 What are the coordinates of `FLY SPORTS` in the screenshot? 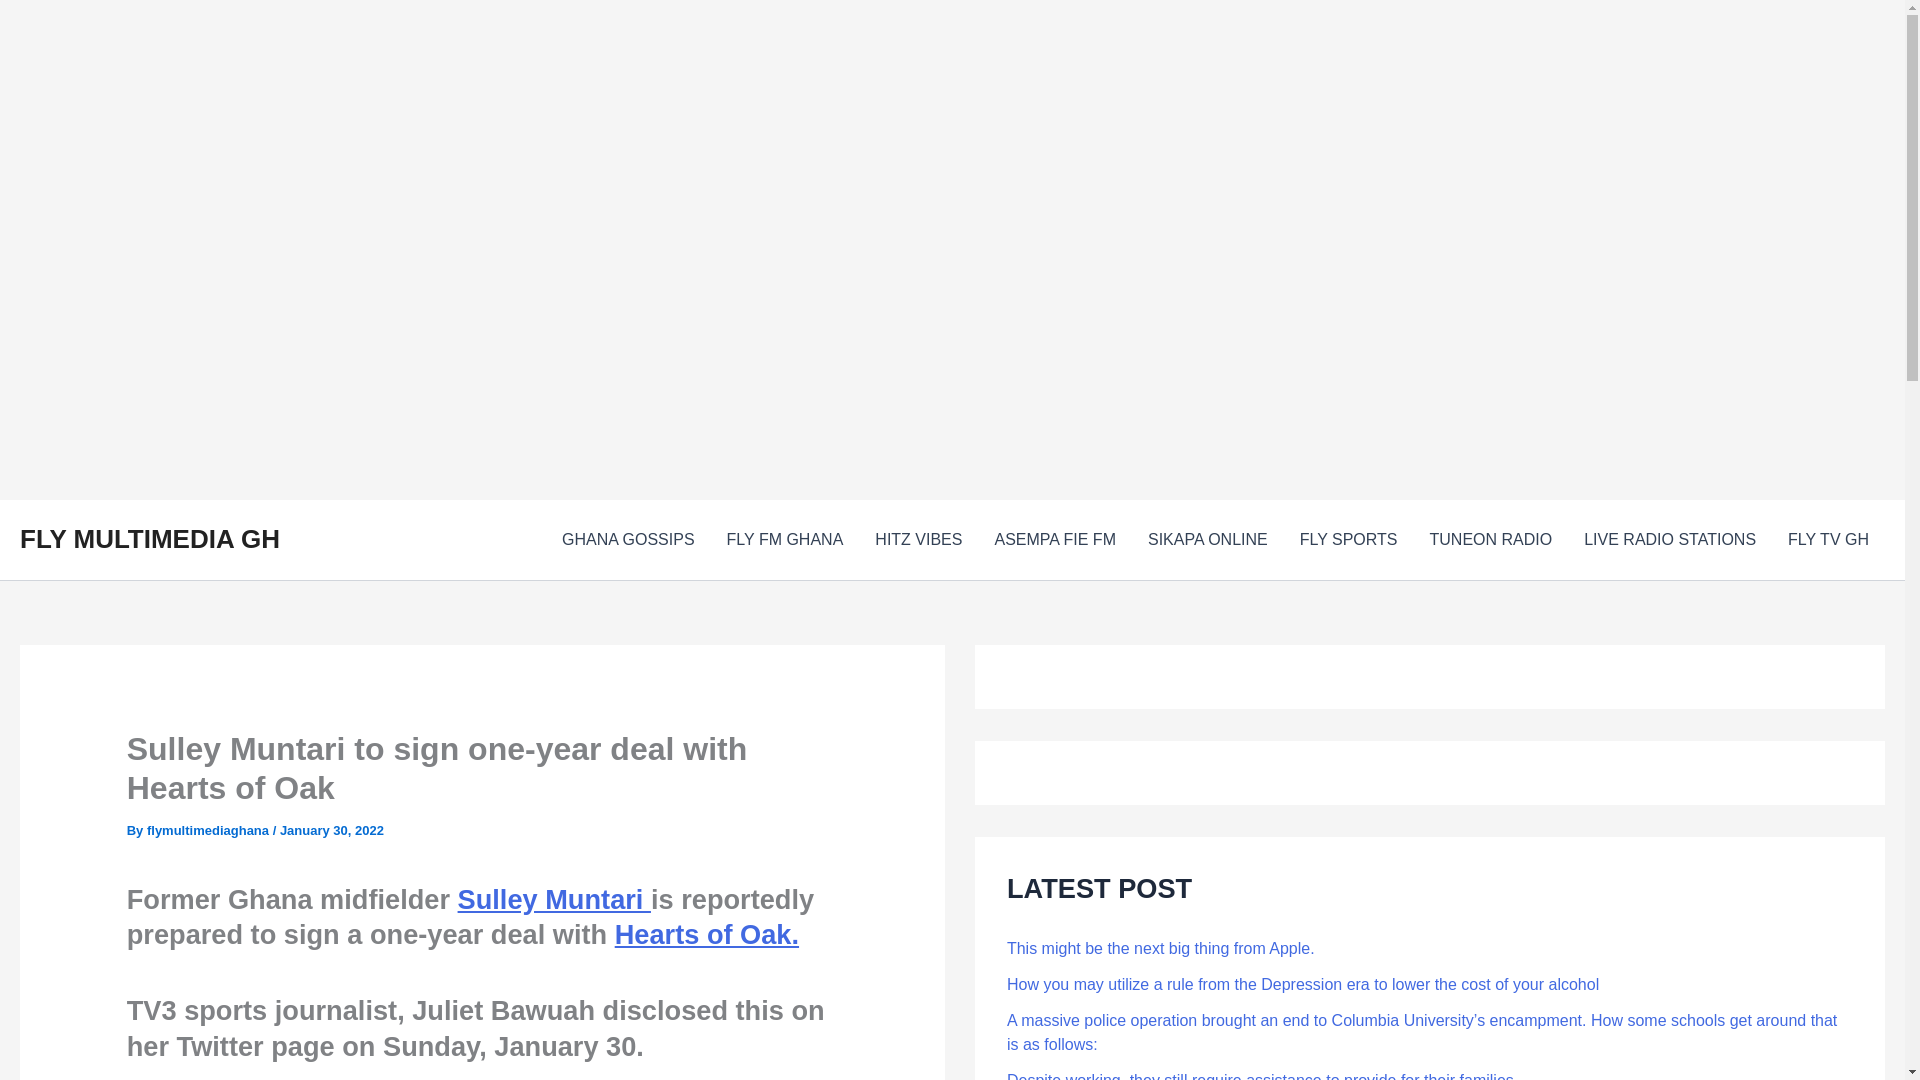 It's located at (1348, 540).